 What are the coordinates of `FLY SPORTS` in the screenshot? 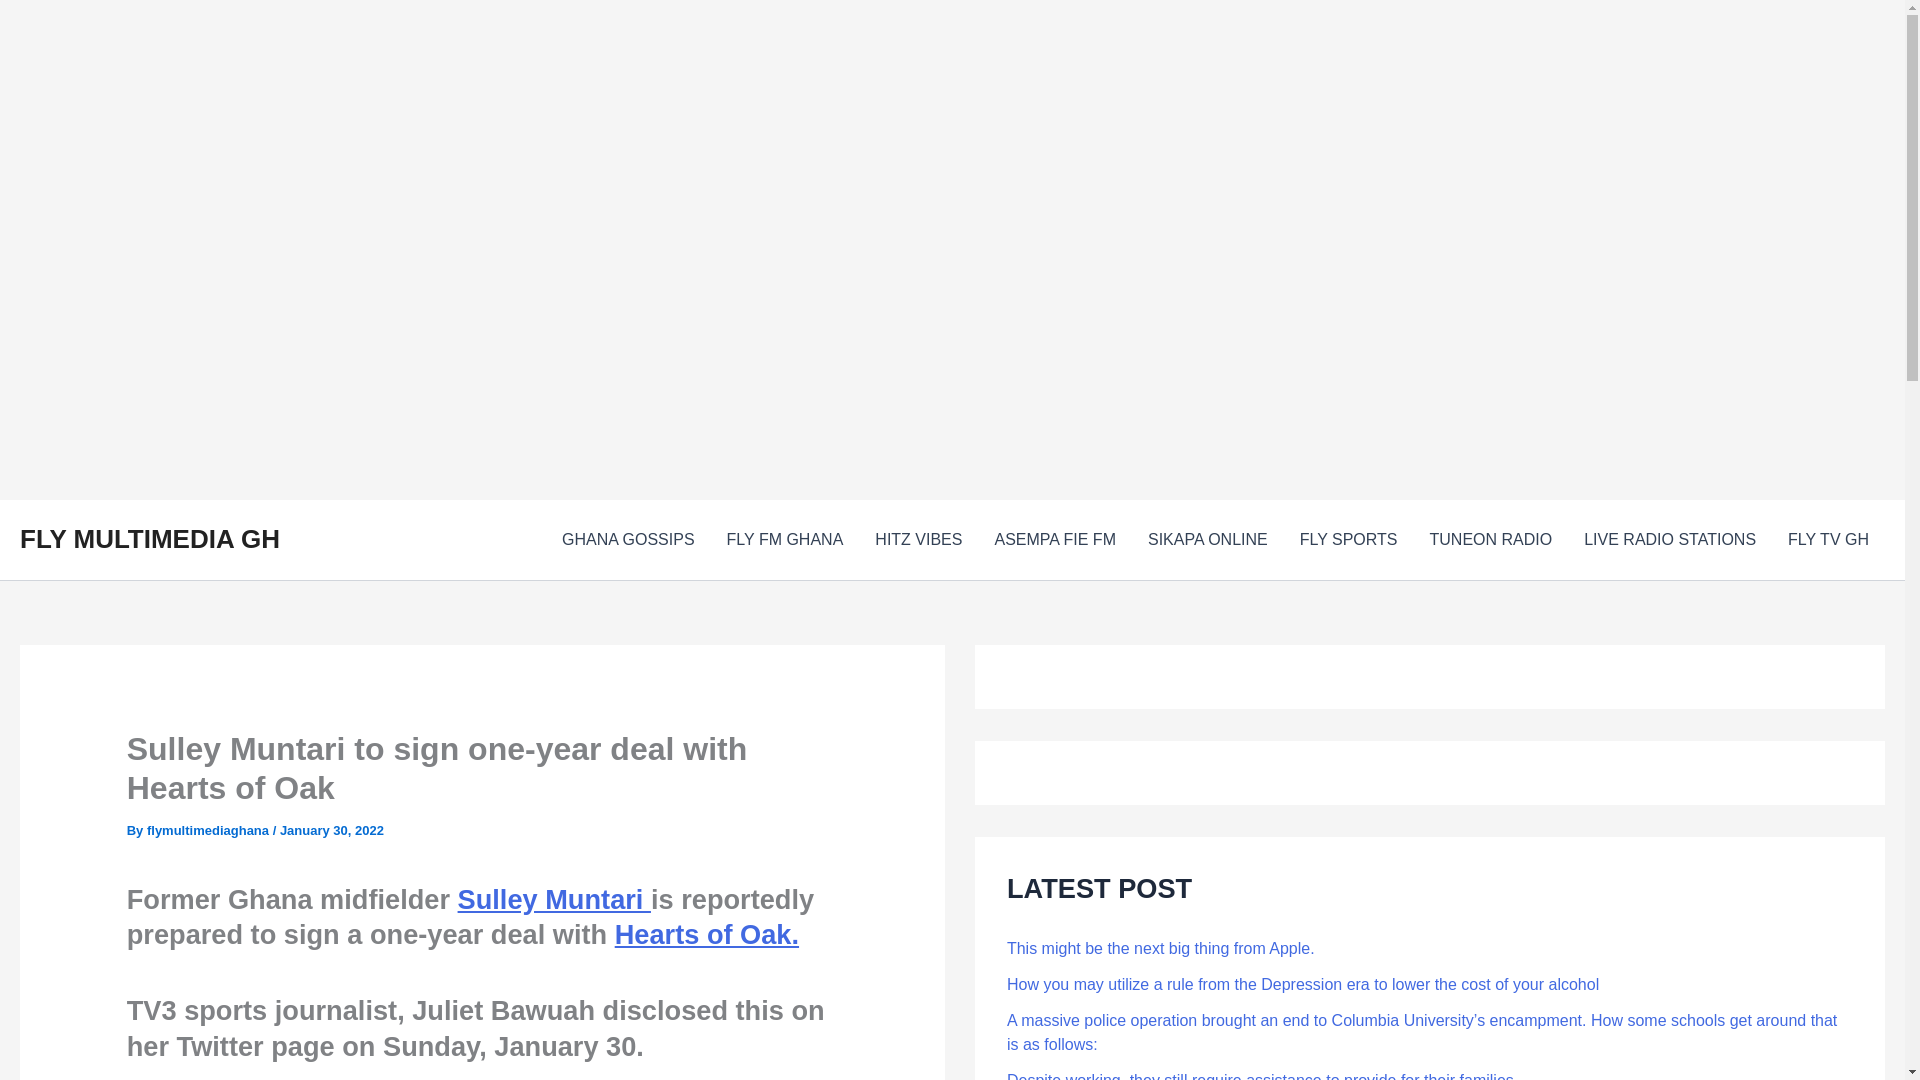 It's located at (1348, 540).